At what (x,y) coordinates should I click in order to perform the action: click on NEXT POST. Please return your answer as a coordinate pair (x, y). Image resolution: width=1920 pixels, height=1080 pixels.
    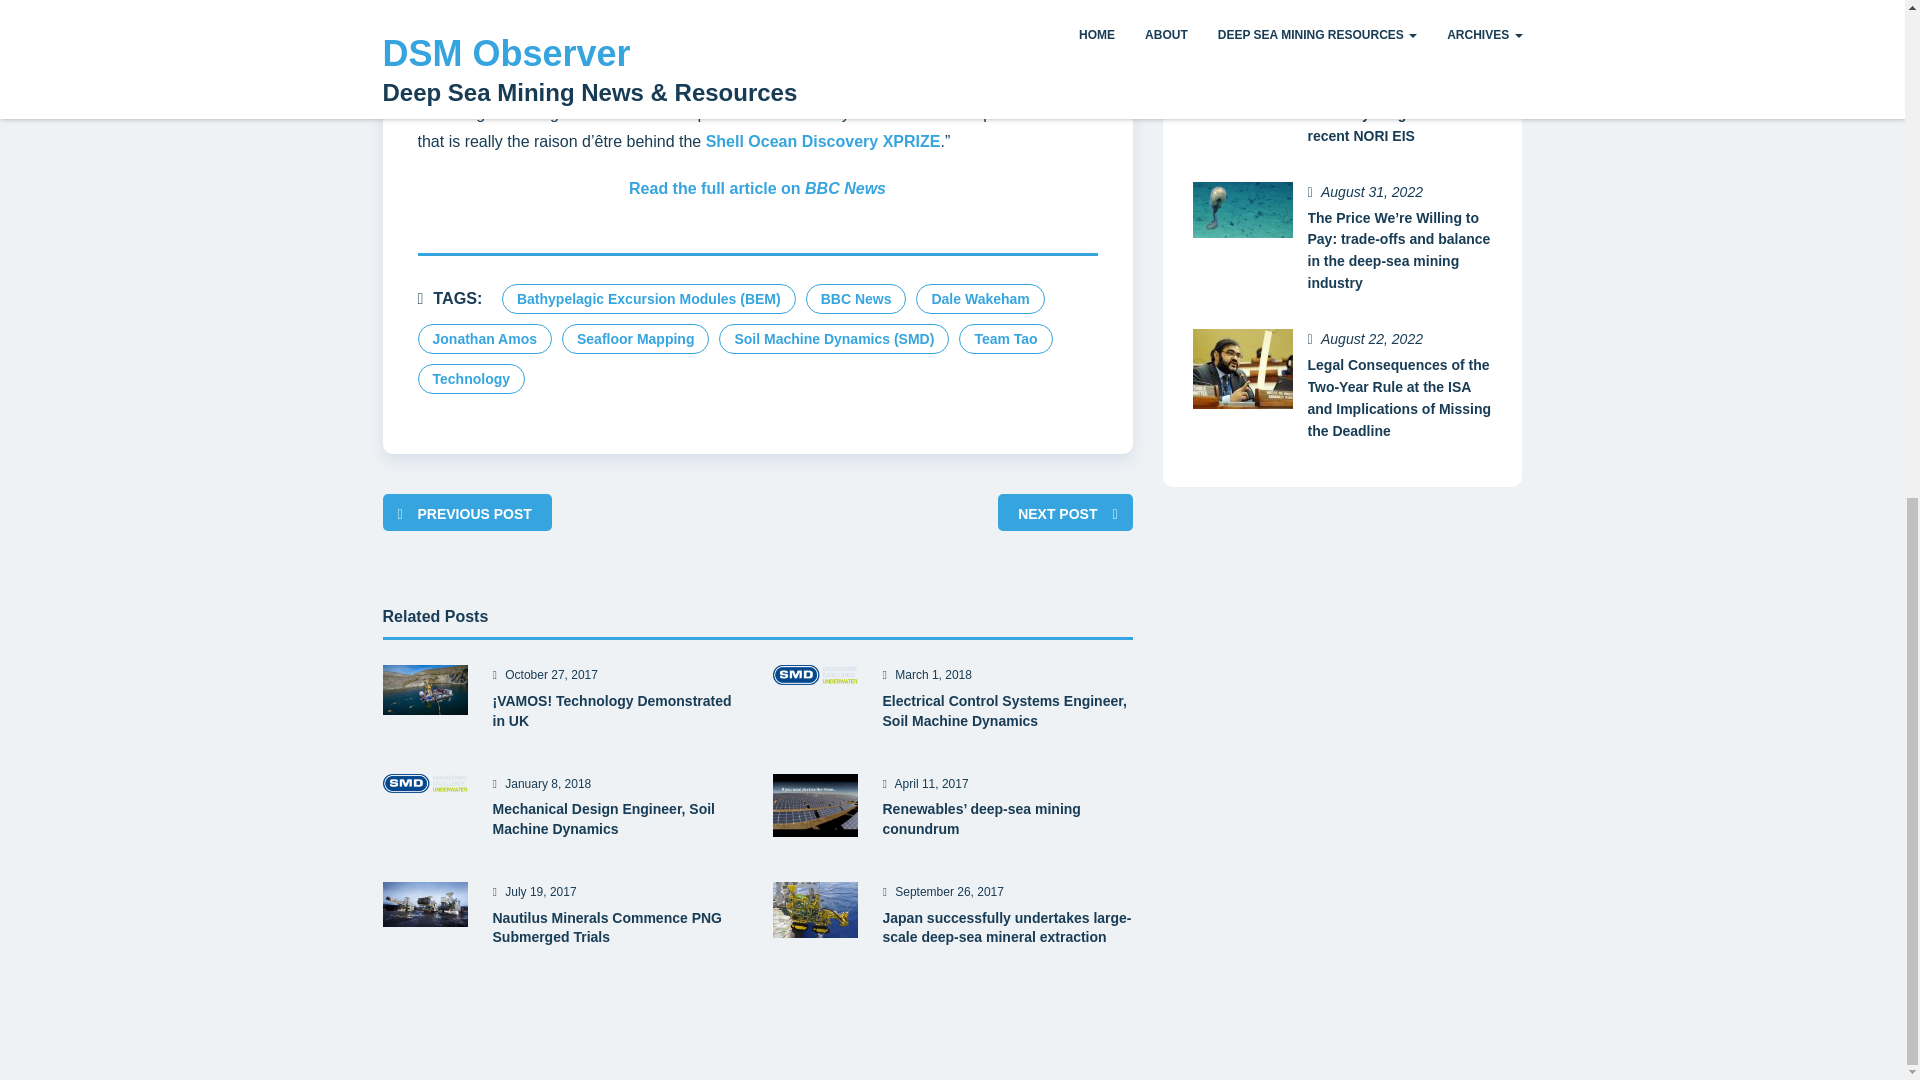
    Looking at the image, I should click on (1056, 514).